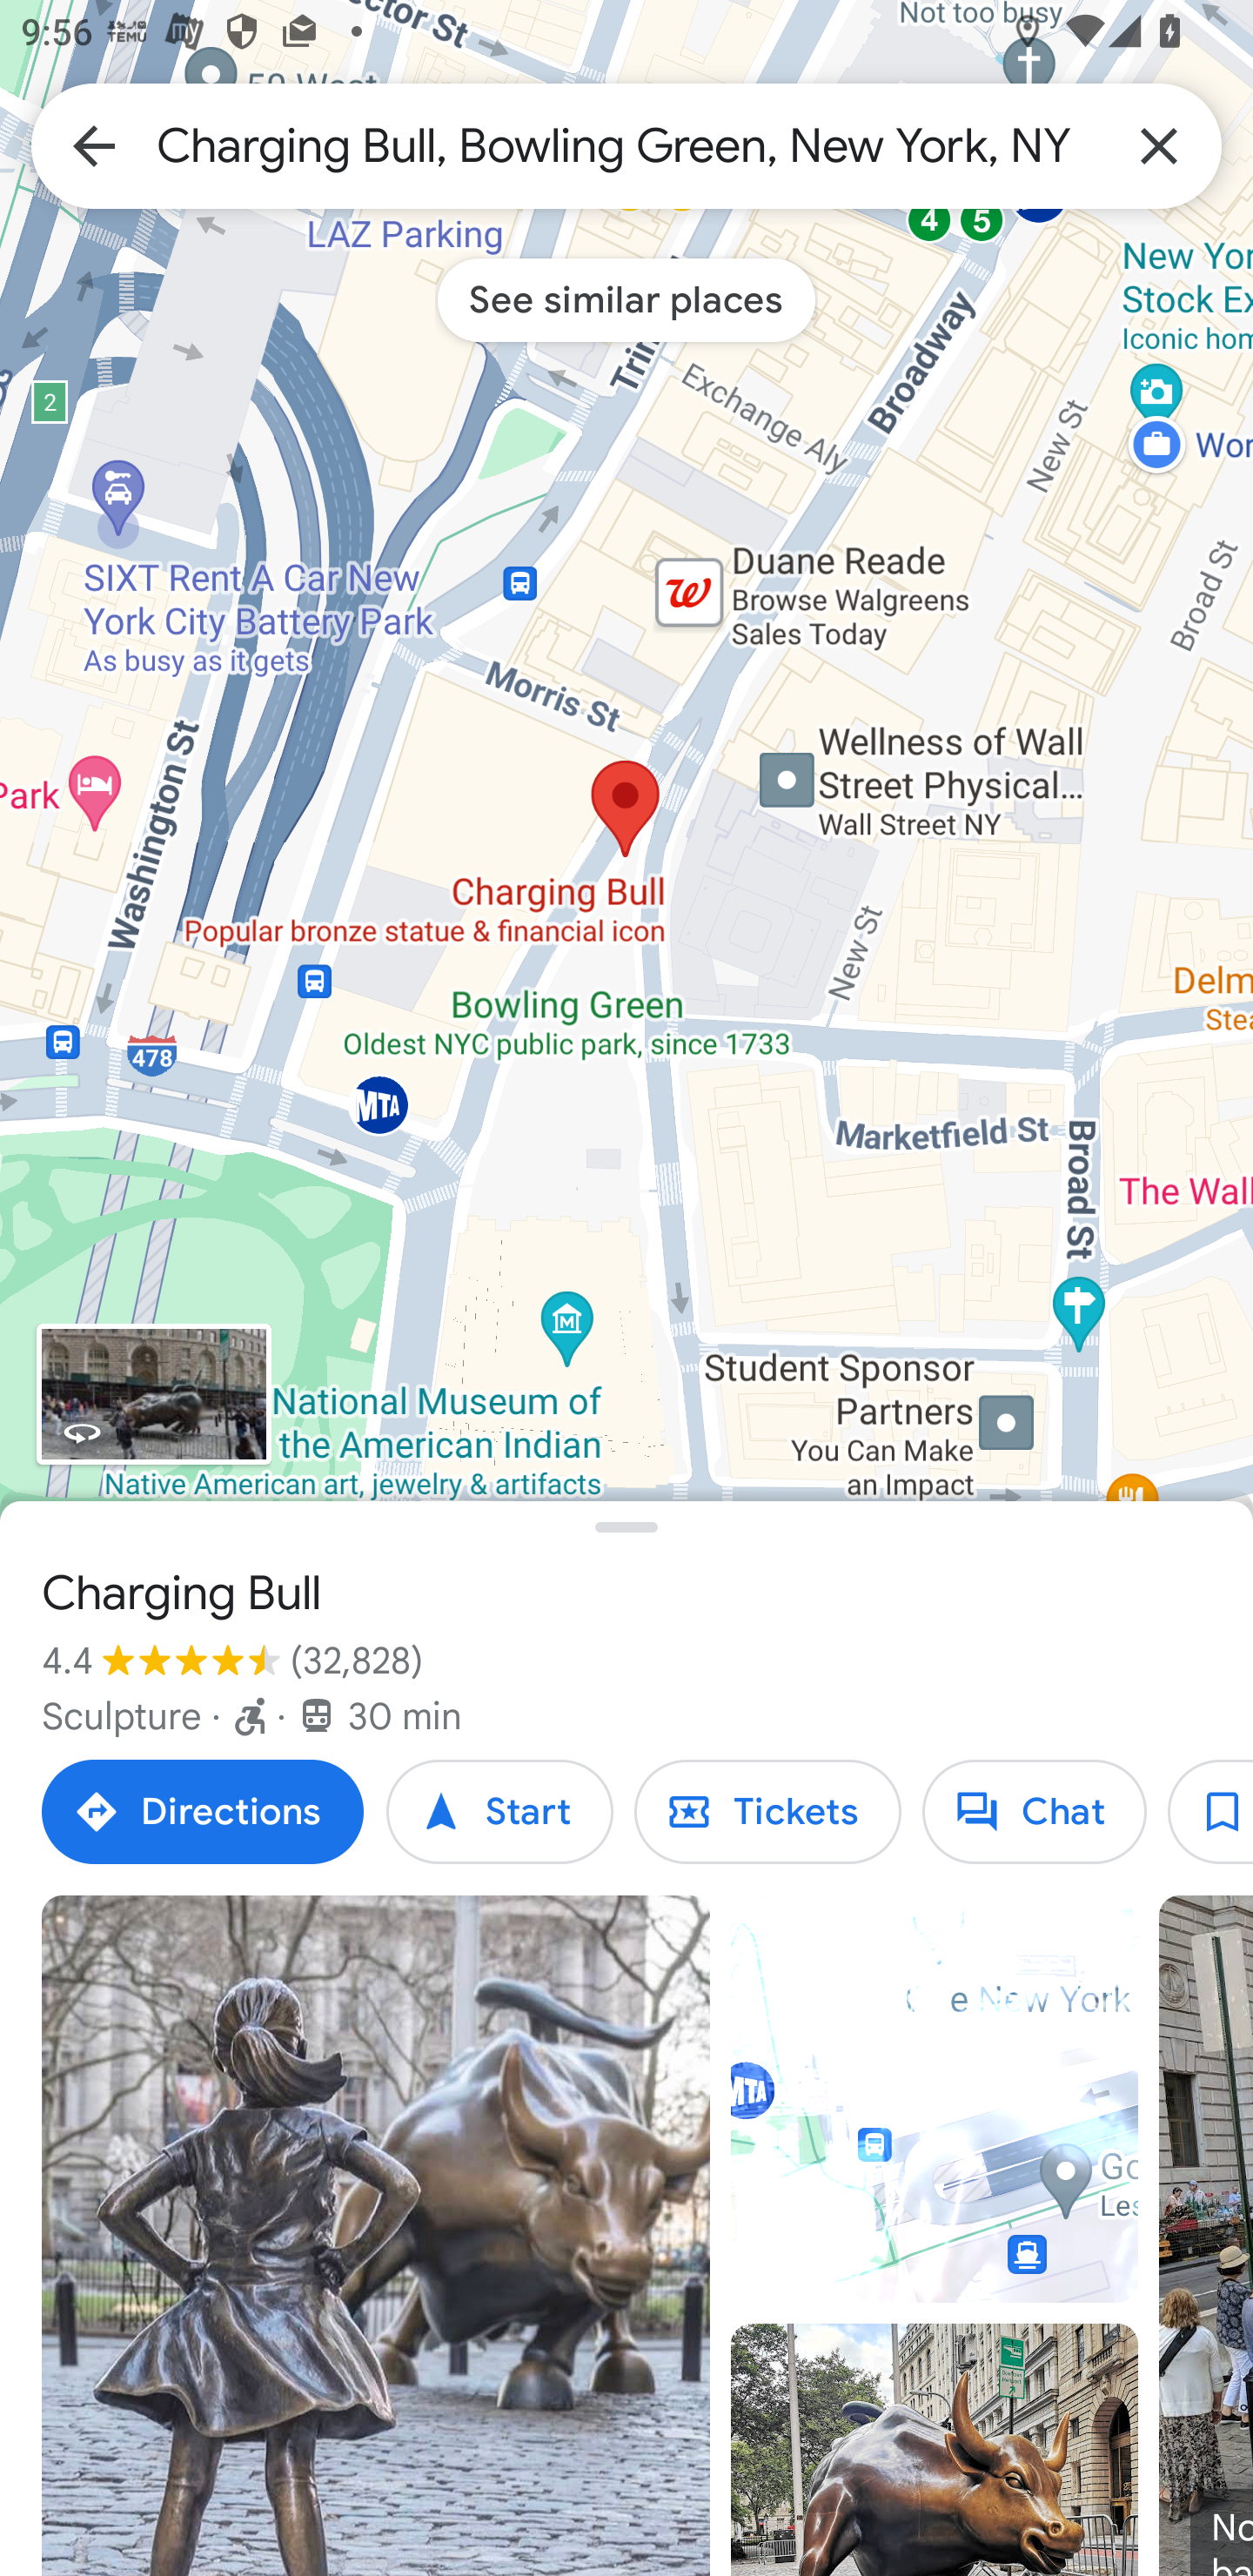 The height and width of the screenshot is (2576, 1253). What do you see at coordinates (934, 2099) in the screenshot?
I see `Video` at bounding box center [934, 2099].